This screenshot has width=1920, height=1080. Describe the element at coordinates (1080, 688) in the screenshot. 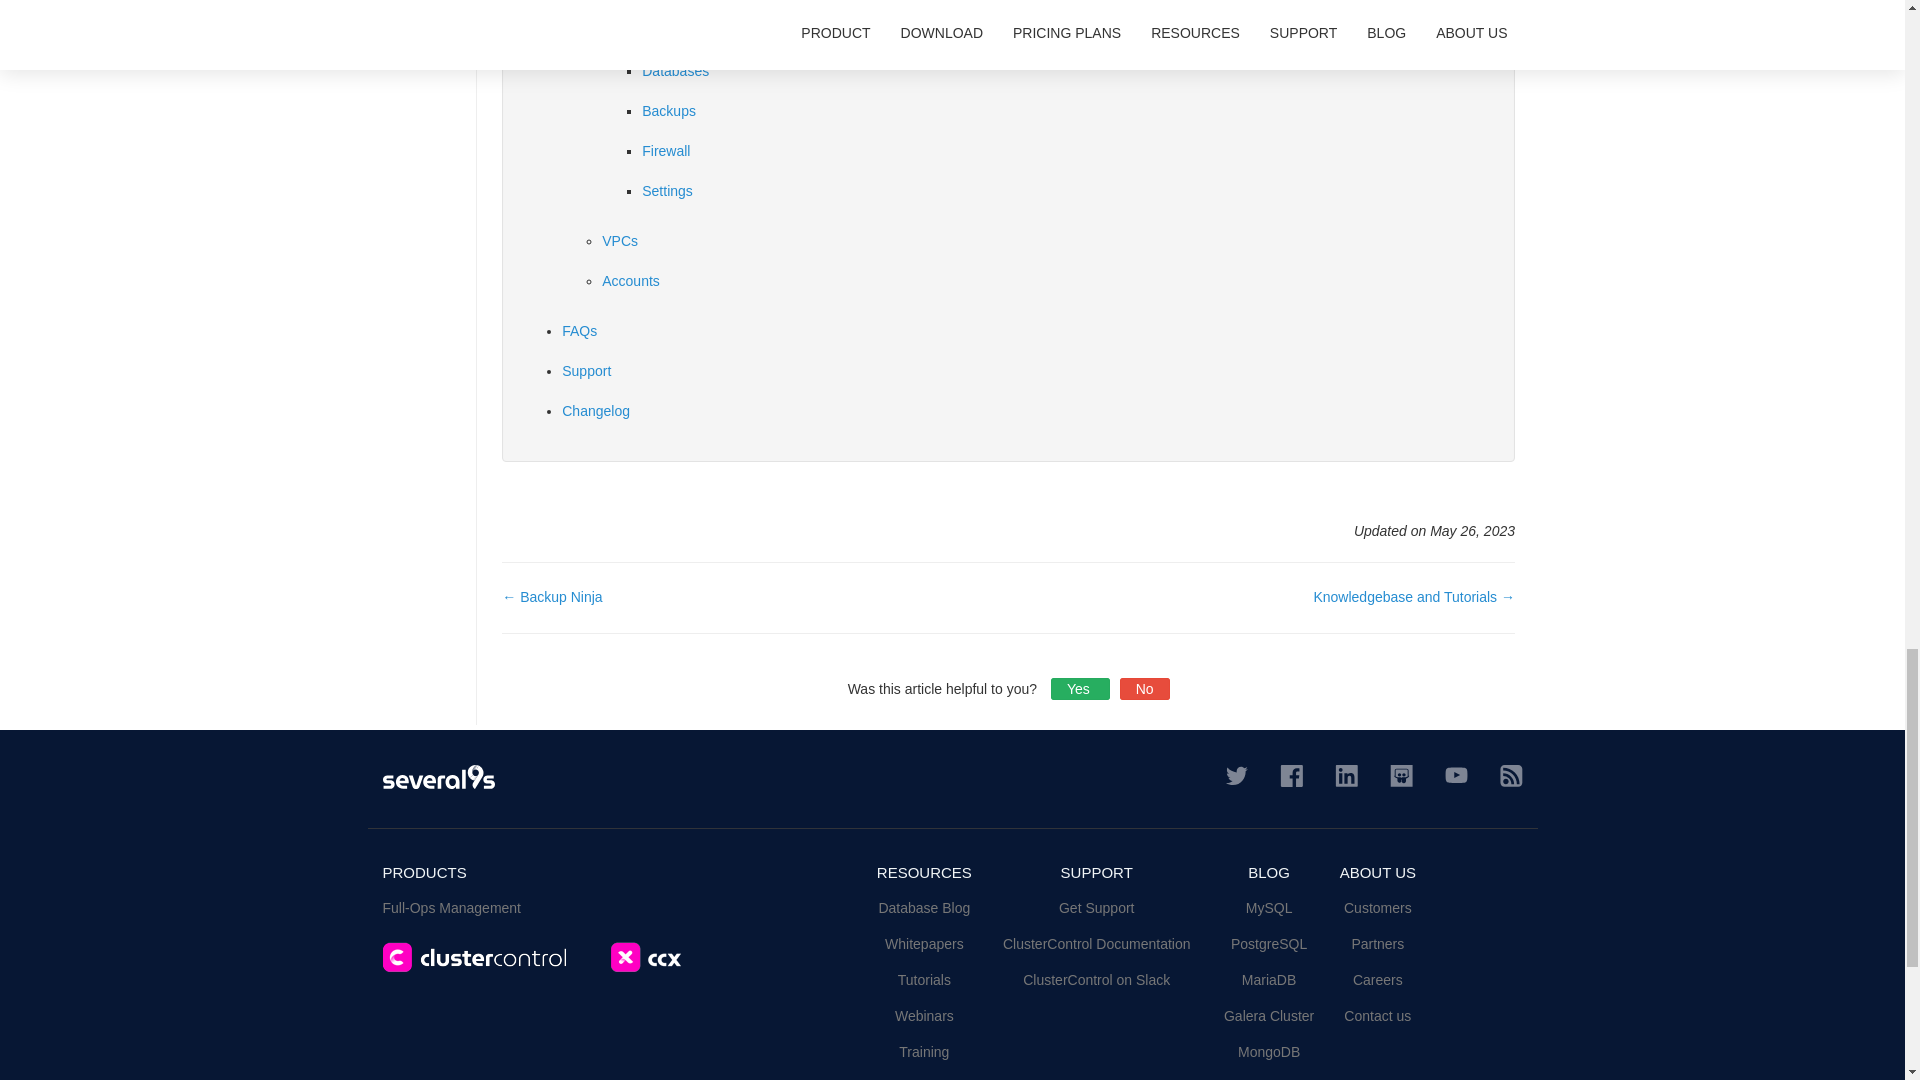

I see `No votes yet` at that location.